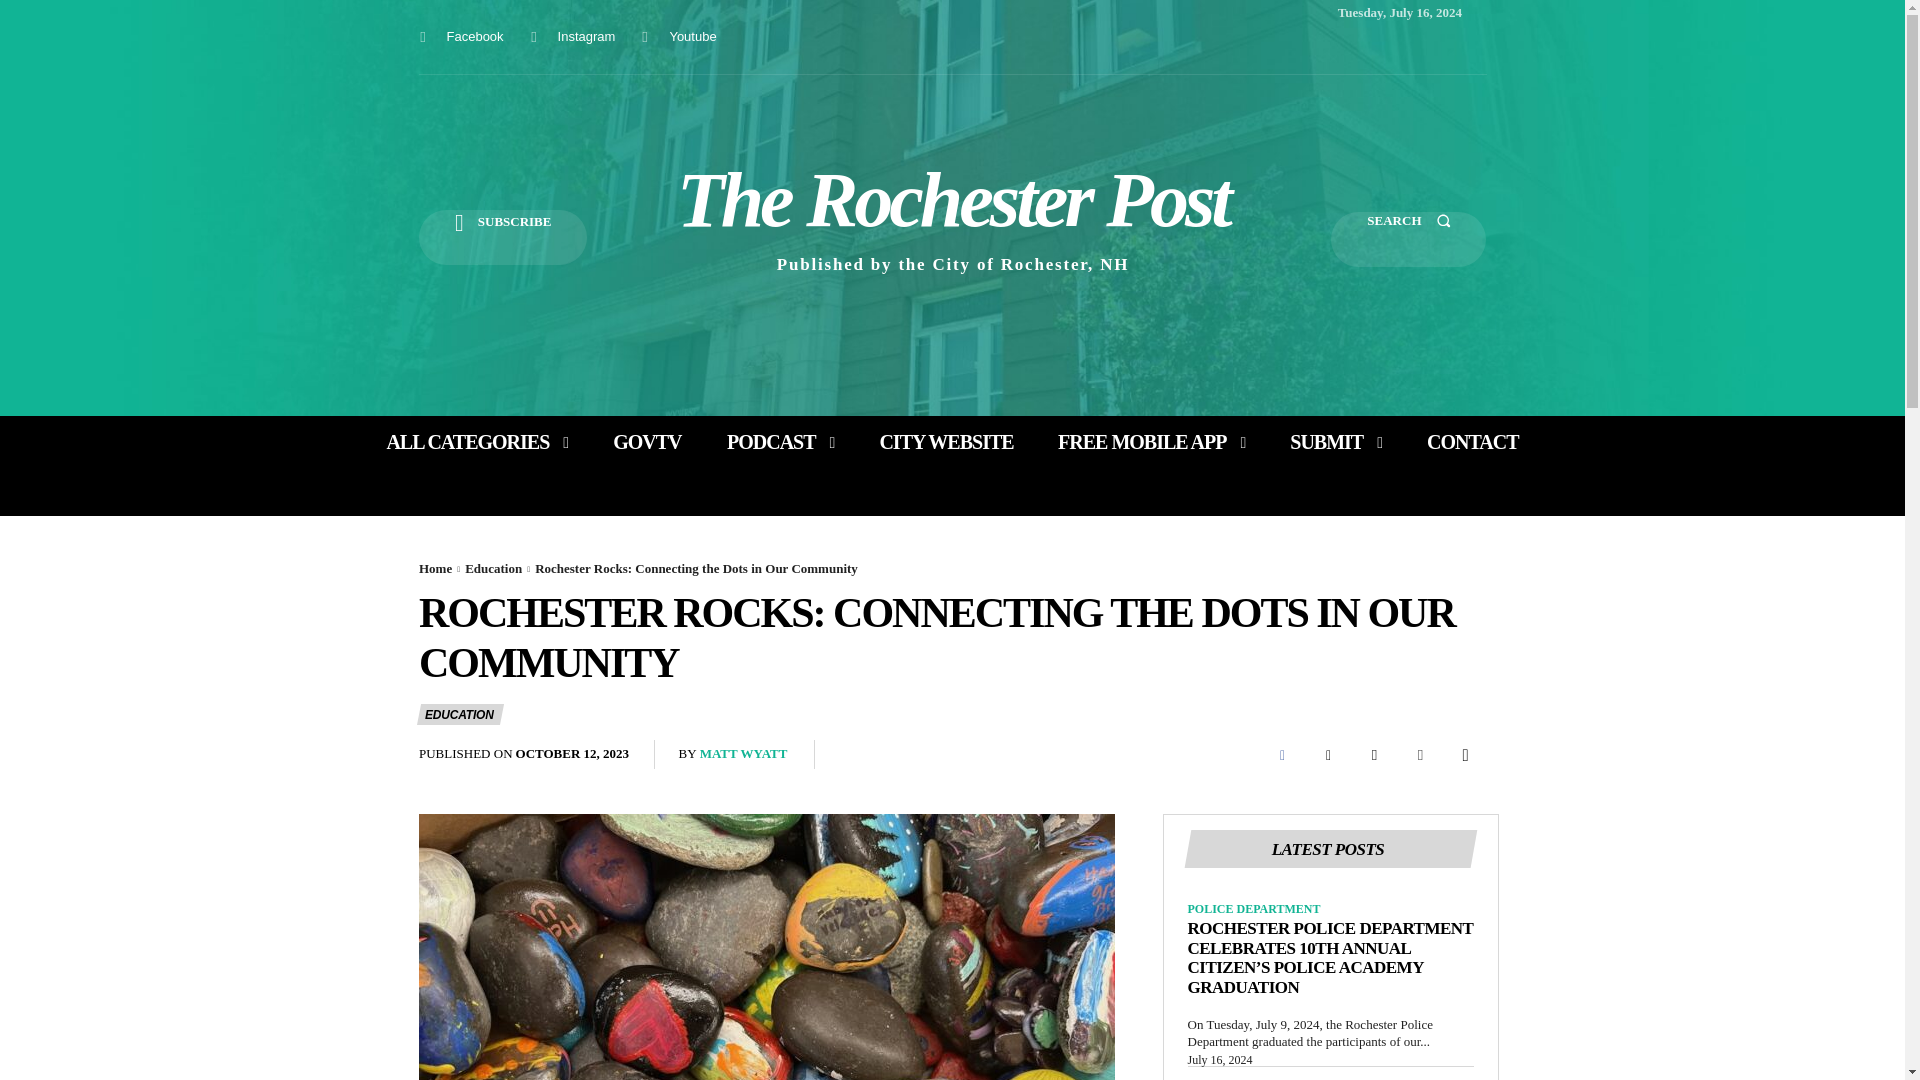  Describe the element at coordinates (1327, 755) in the screenshot. I see `Twitter` at that location.